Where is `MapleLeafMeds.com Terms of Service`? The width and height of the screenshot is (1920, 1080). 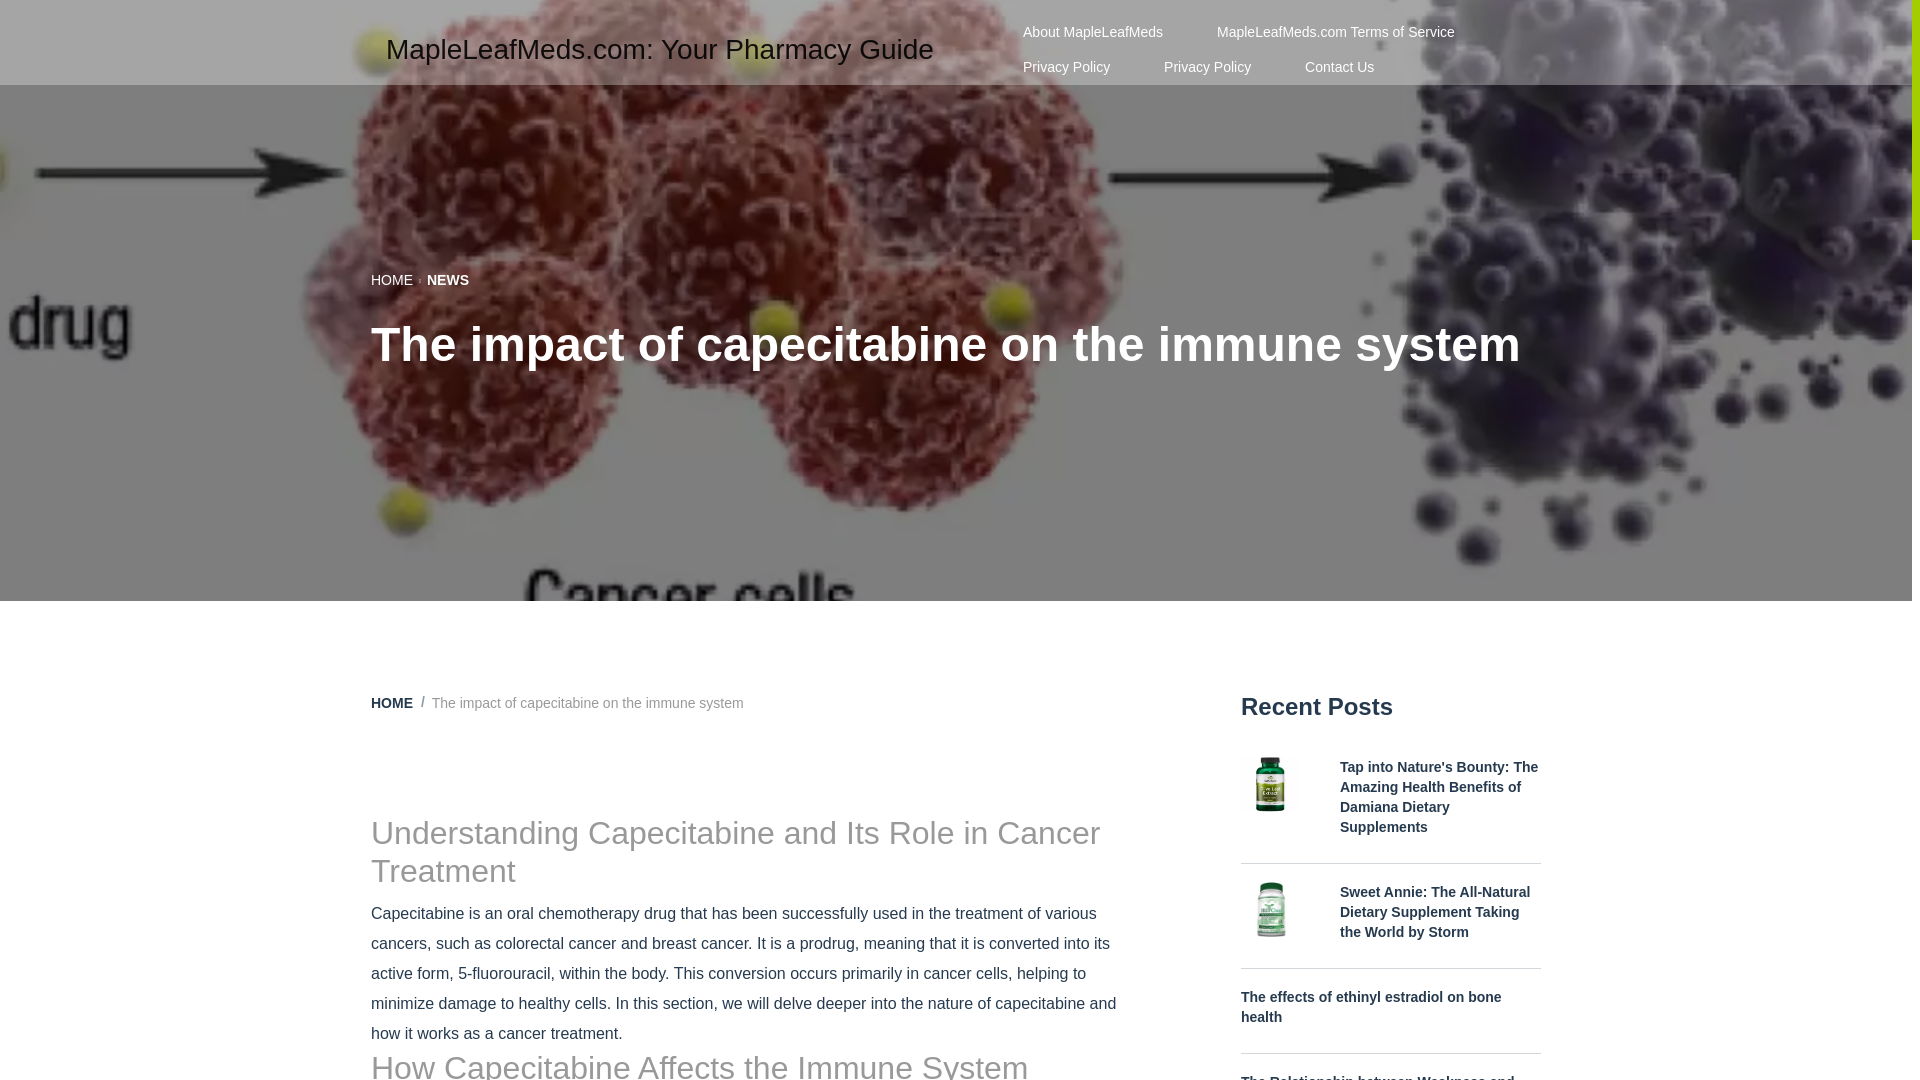 MapleLeafMeds.com Terms of Service is located at coordinates (1336, 31).